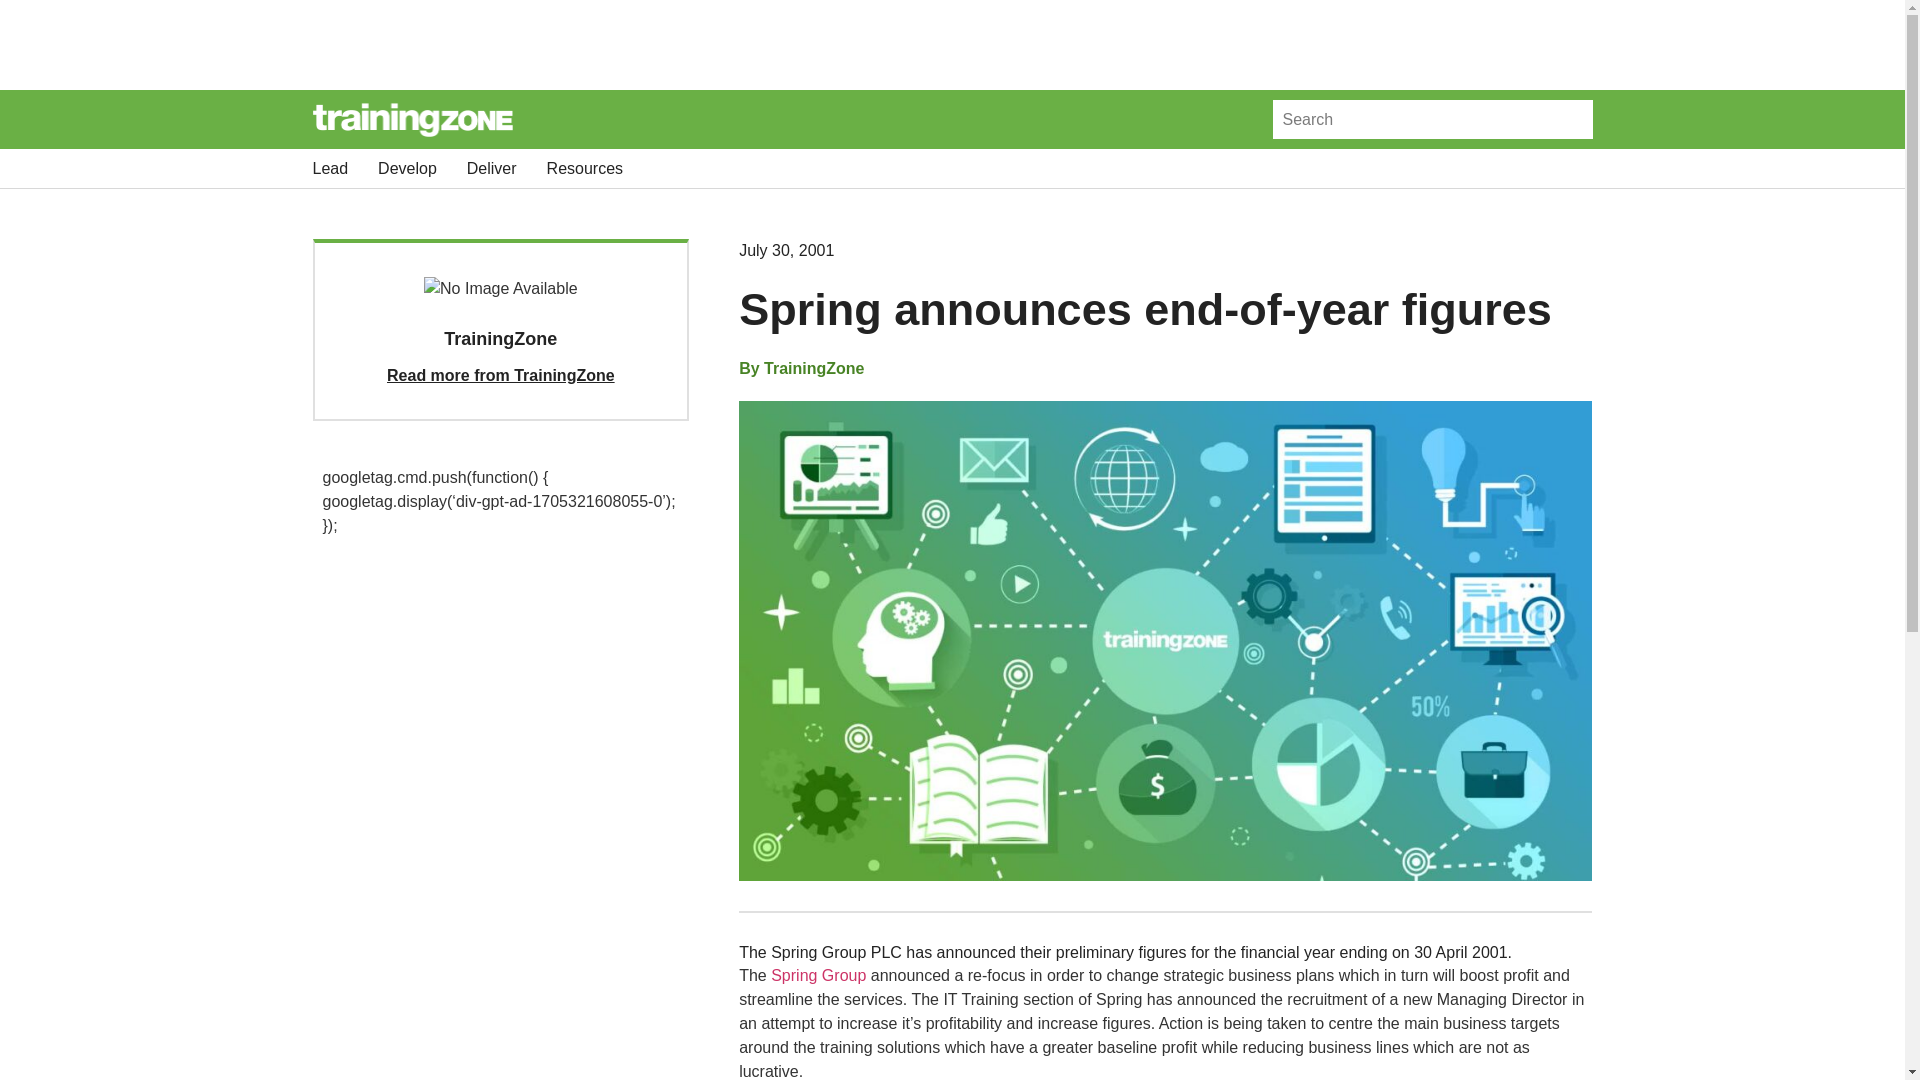 The height and width of the screenshot is (1080, 1920). I want to click on Read more from TrainingZone, so click(500, 376).